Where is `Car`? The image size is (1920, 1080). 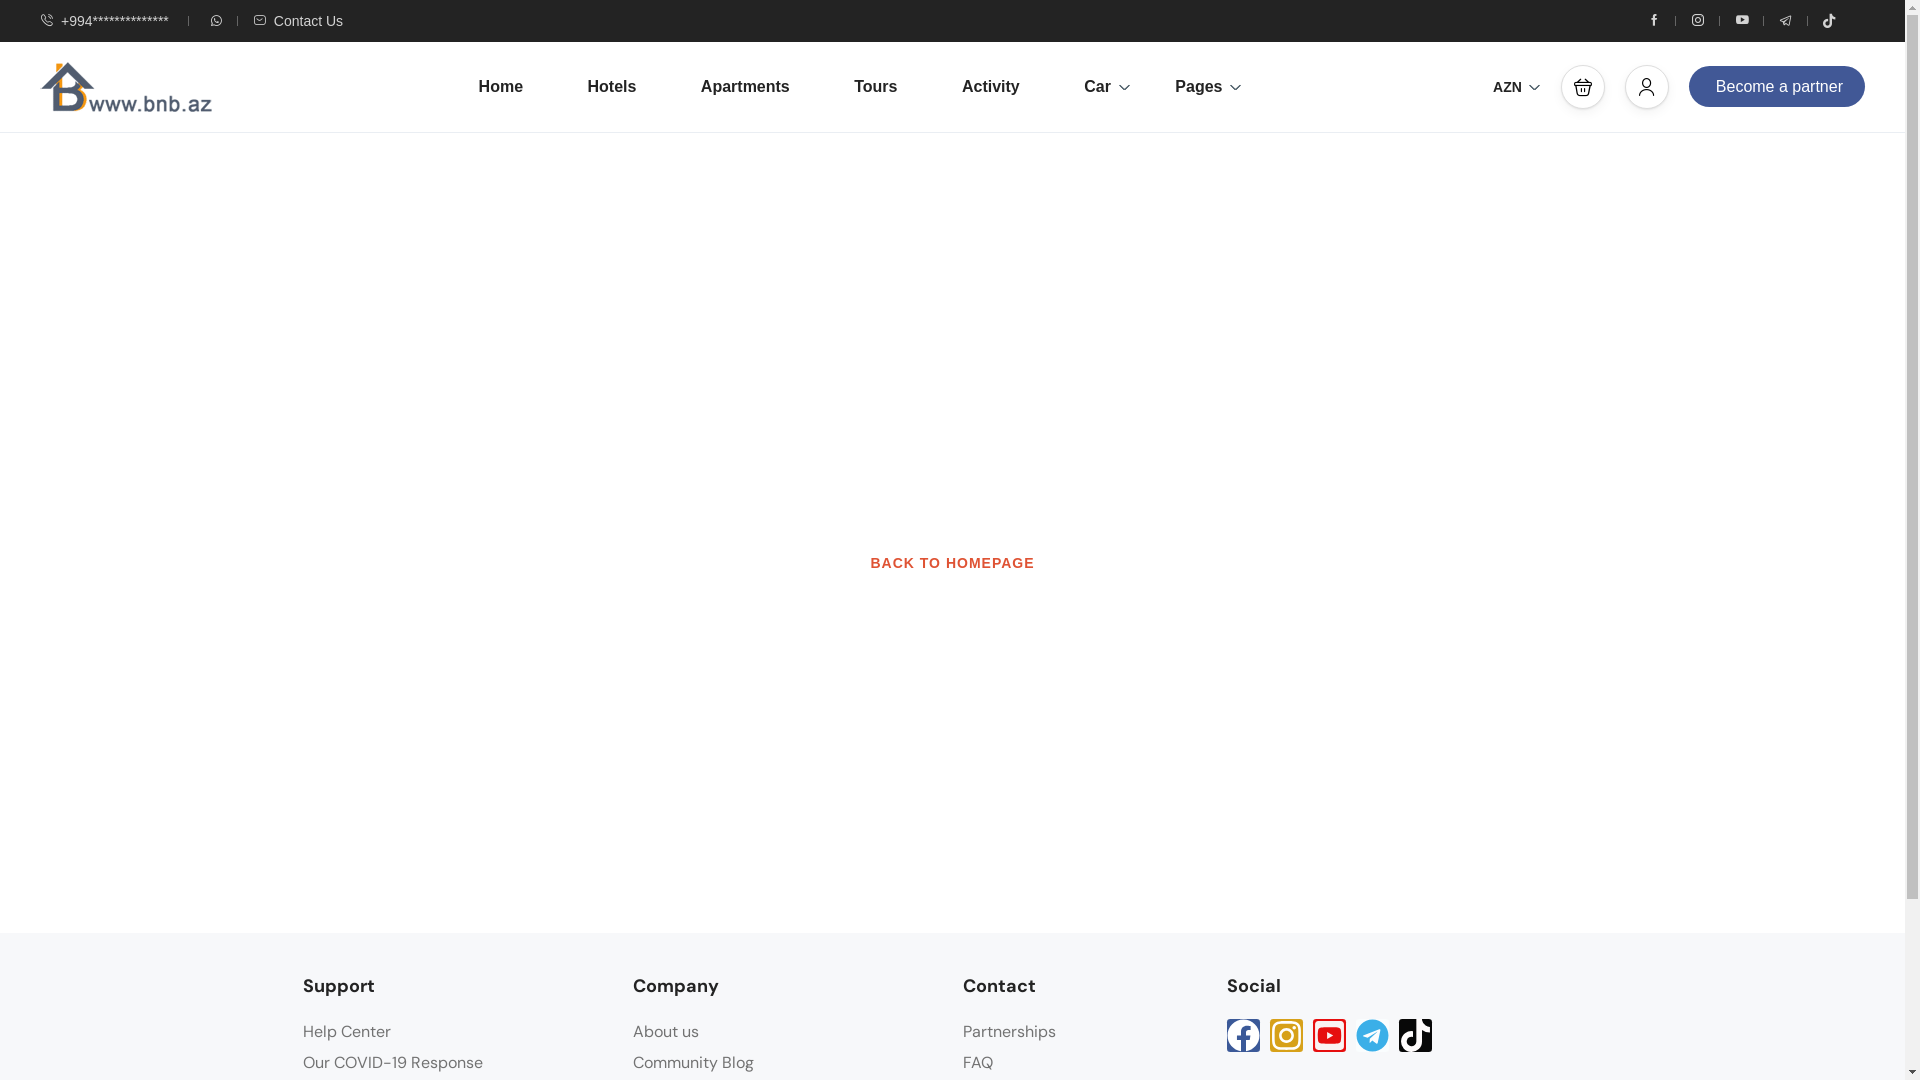 Car is located at coordinates (1098, 87).